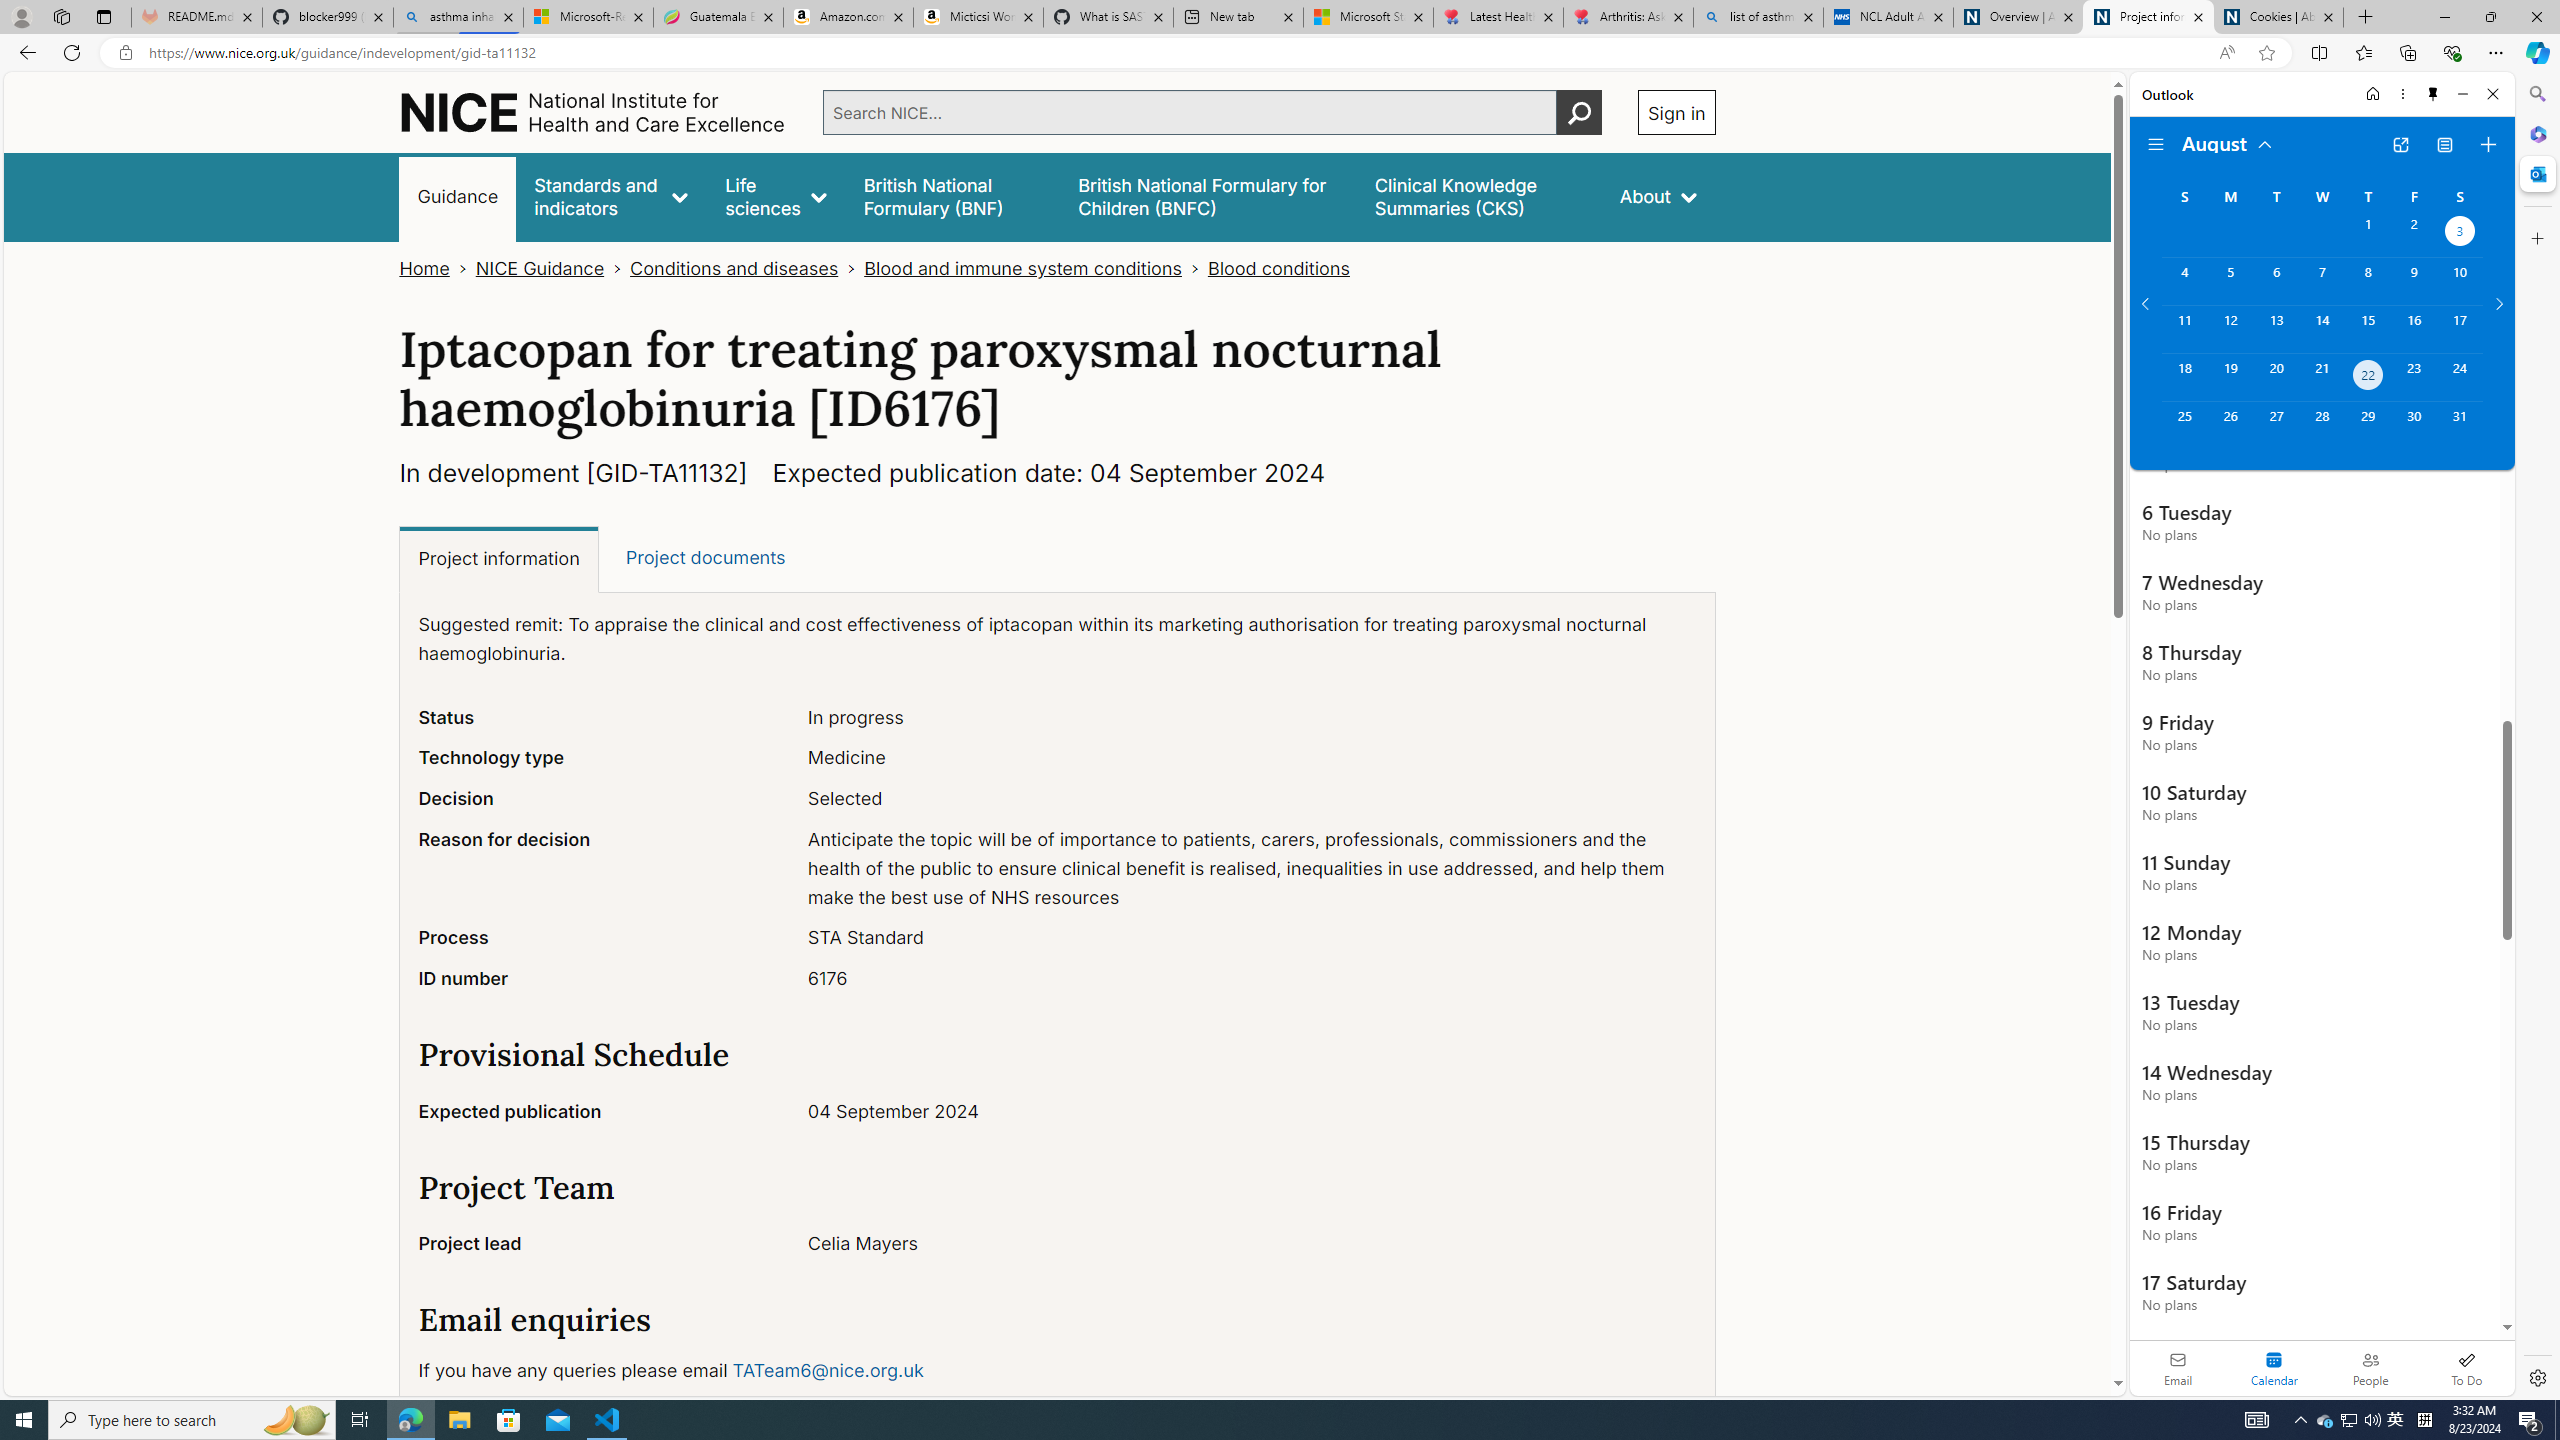 This screenshot has width=2560, height=1440. Describe the element at coordinates (828, 1370) in the screenshot. I see `TATeam6@nice.org.uk` at that location.